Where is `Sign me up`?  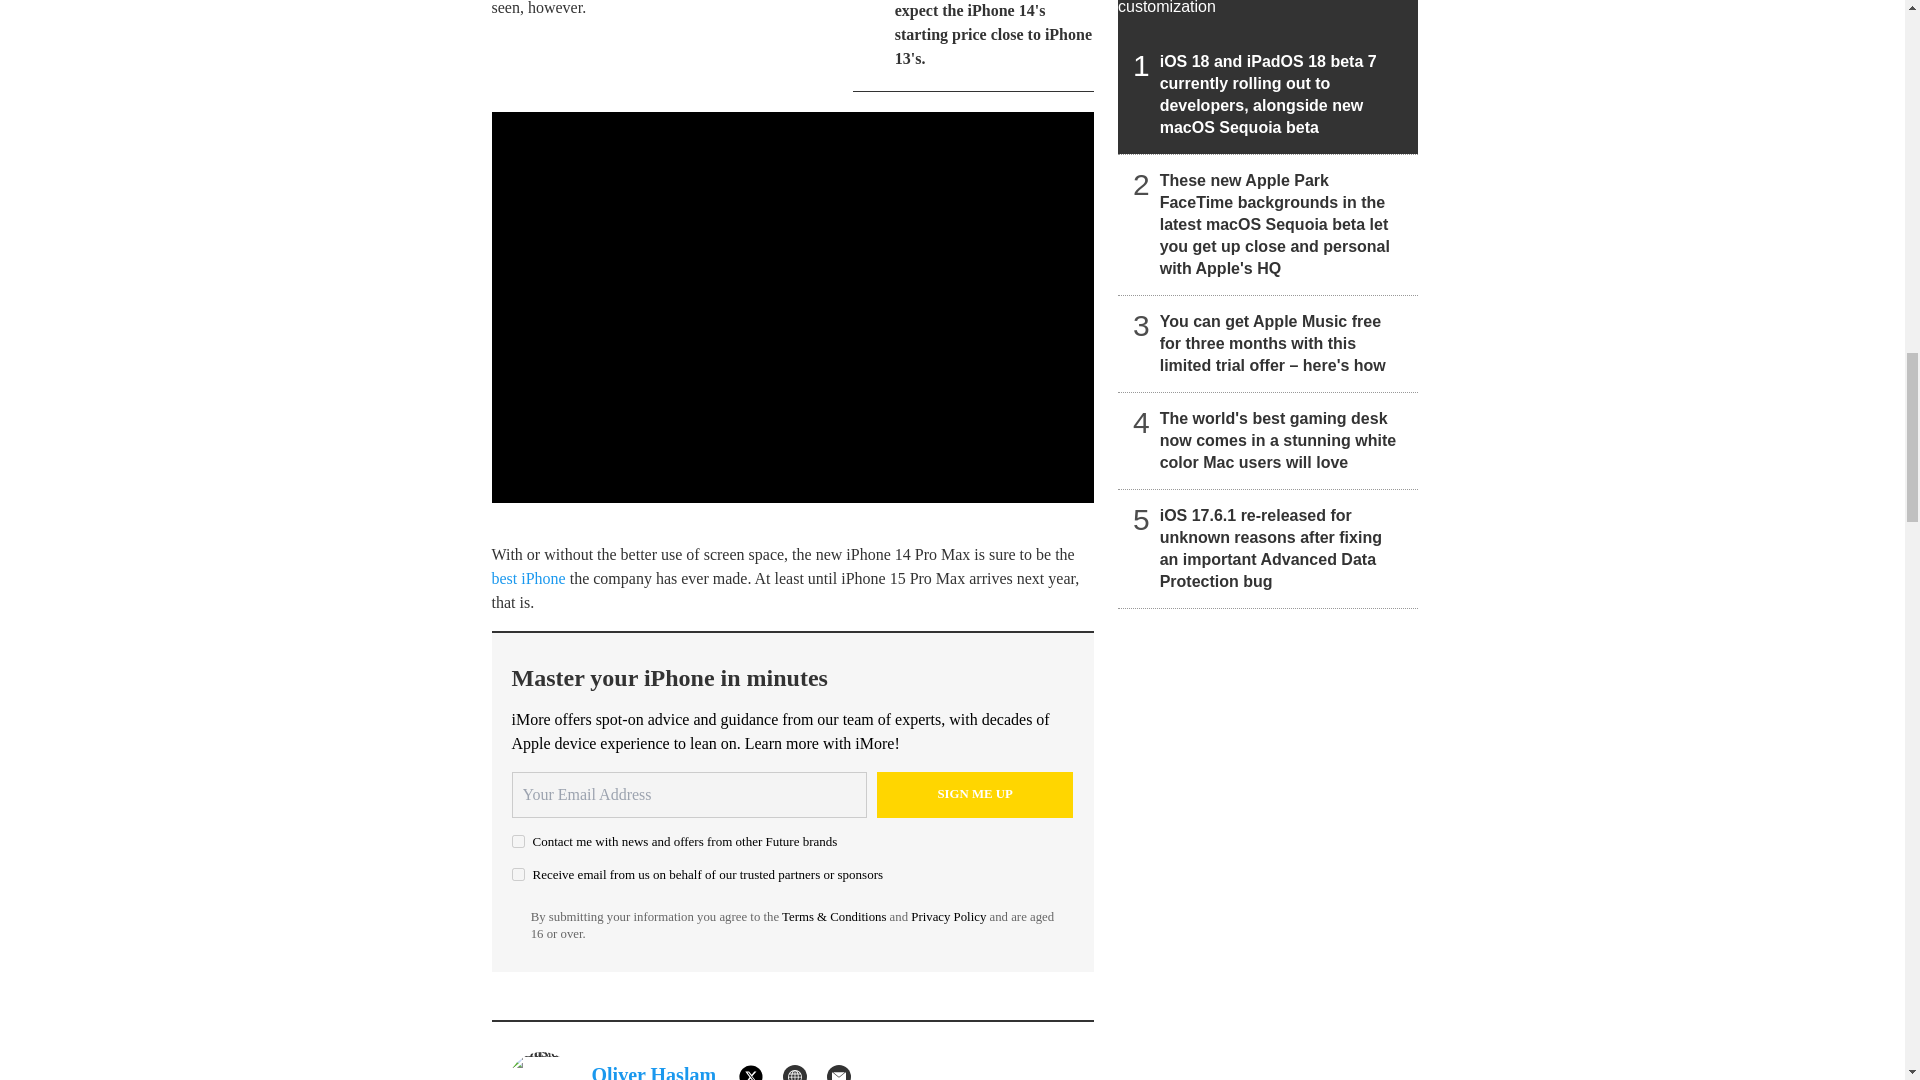 Sign me up is located at coordinates (975, 794).